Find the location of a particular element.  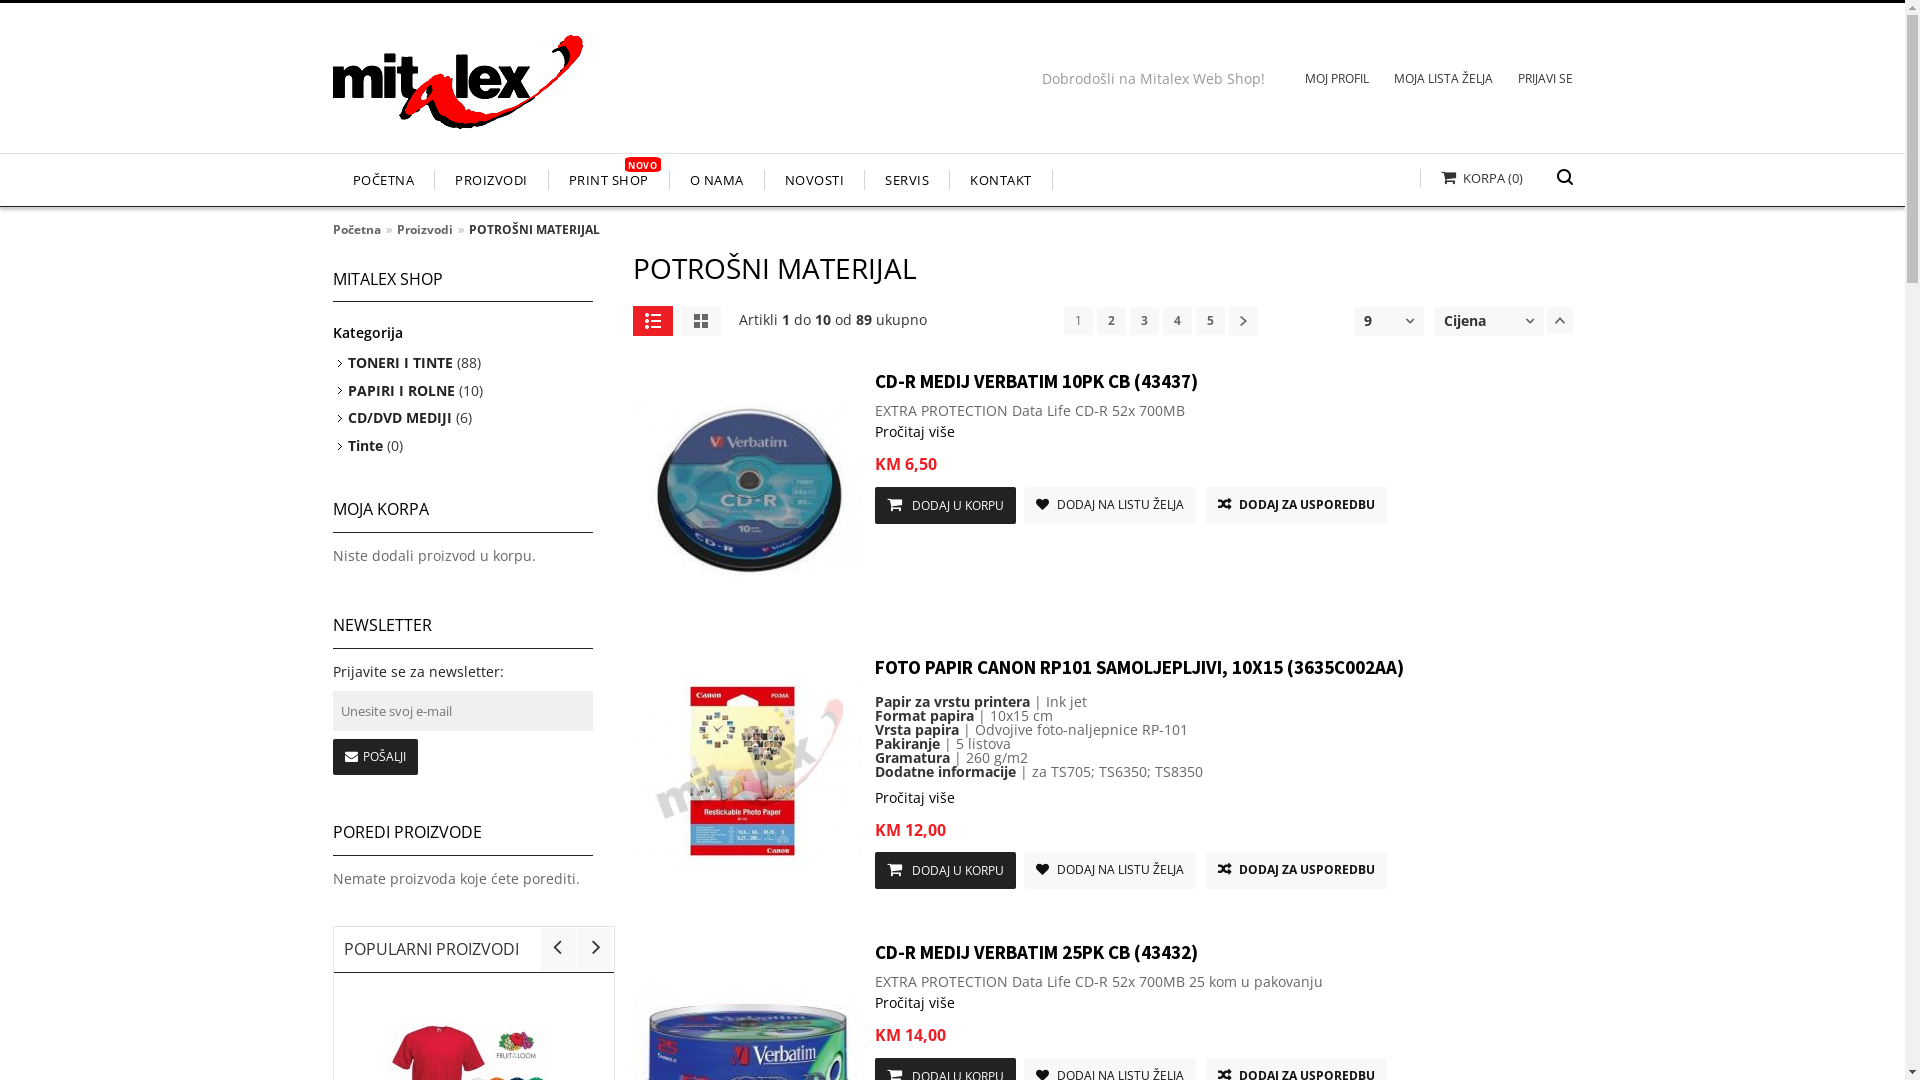

Set Descending Direction is located at coordinates (1559, 320).